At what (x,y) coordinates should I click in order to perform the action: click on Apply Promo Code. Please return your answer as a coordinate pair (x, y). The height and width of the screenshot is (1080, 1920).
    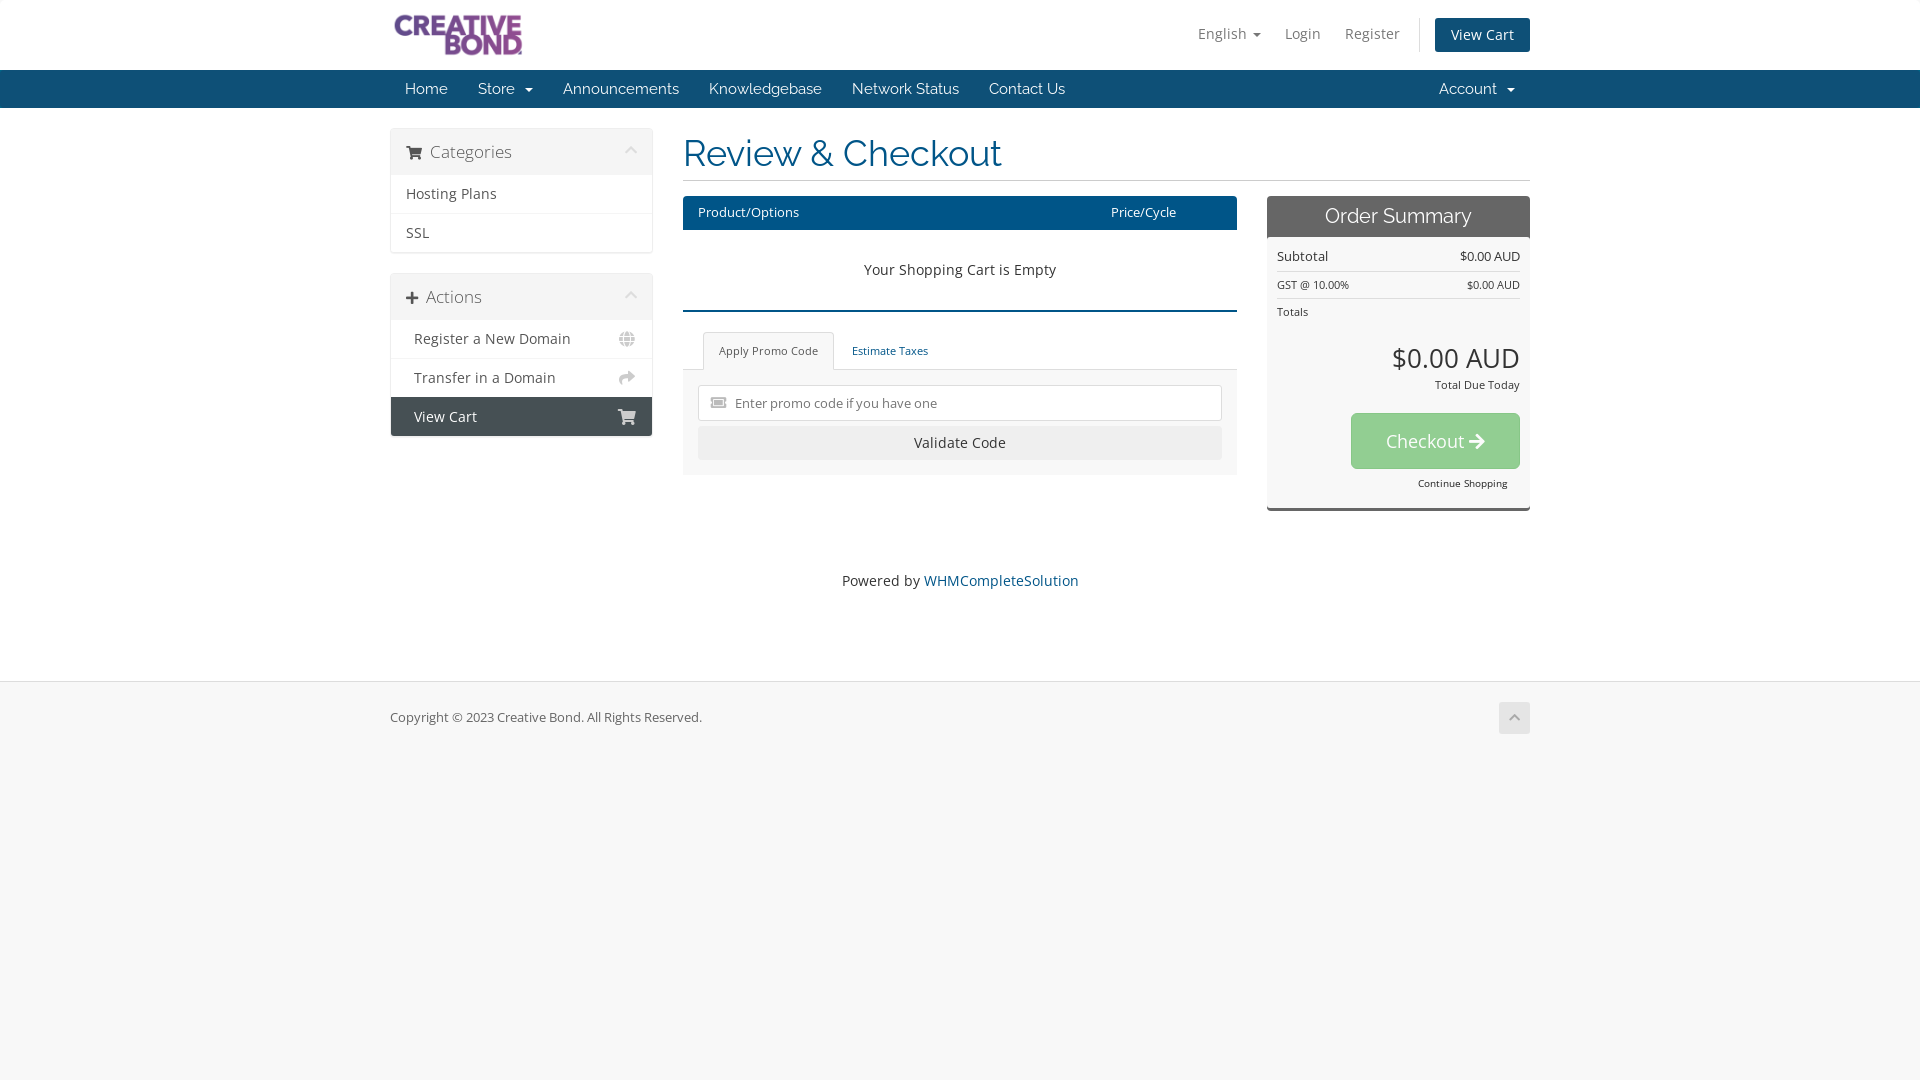
    Looking at the image, I should click on (768, 351).